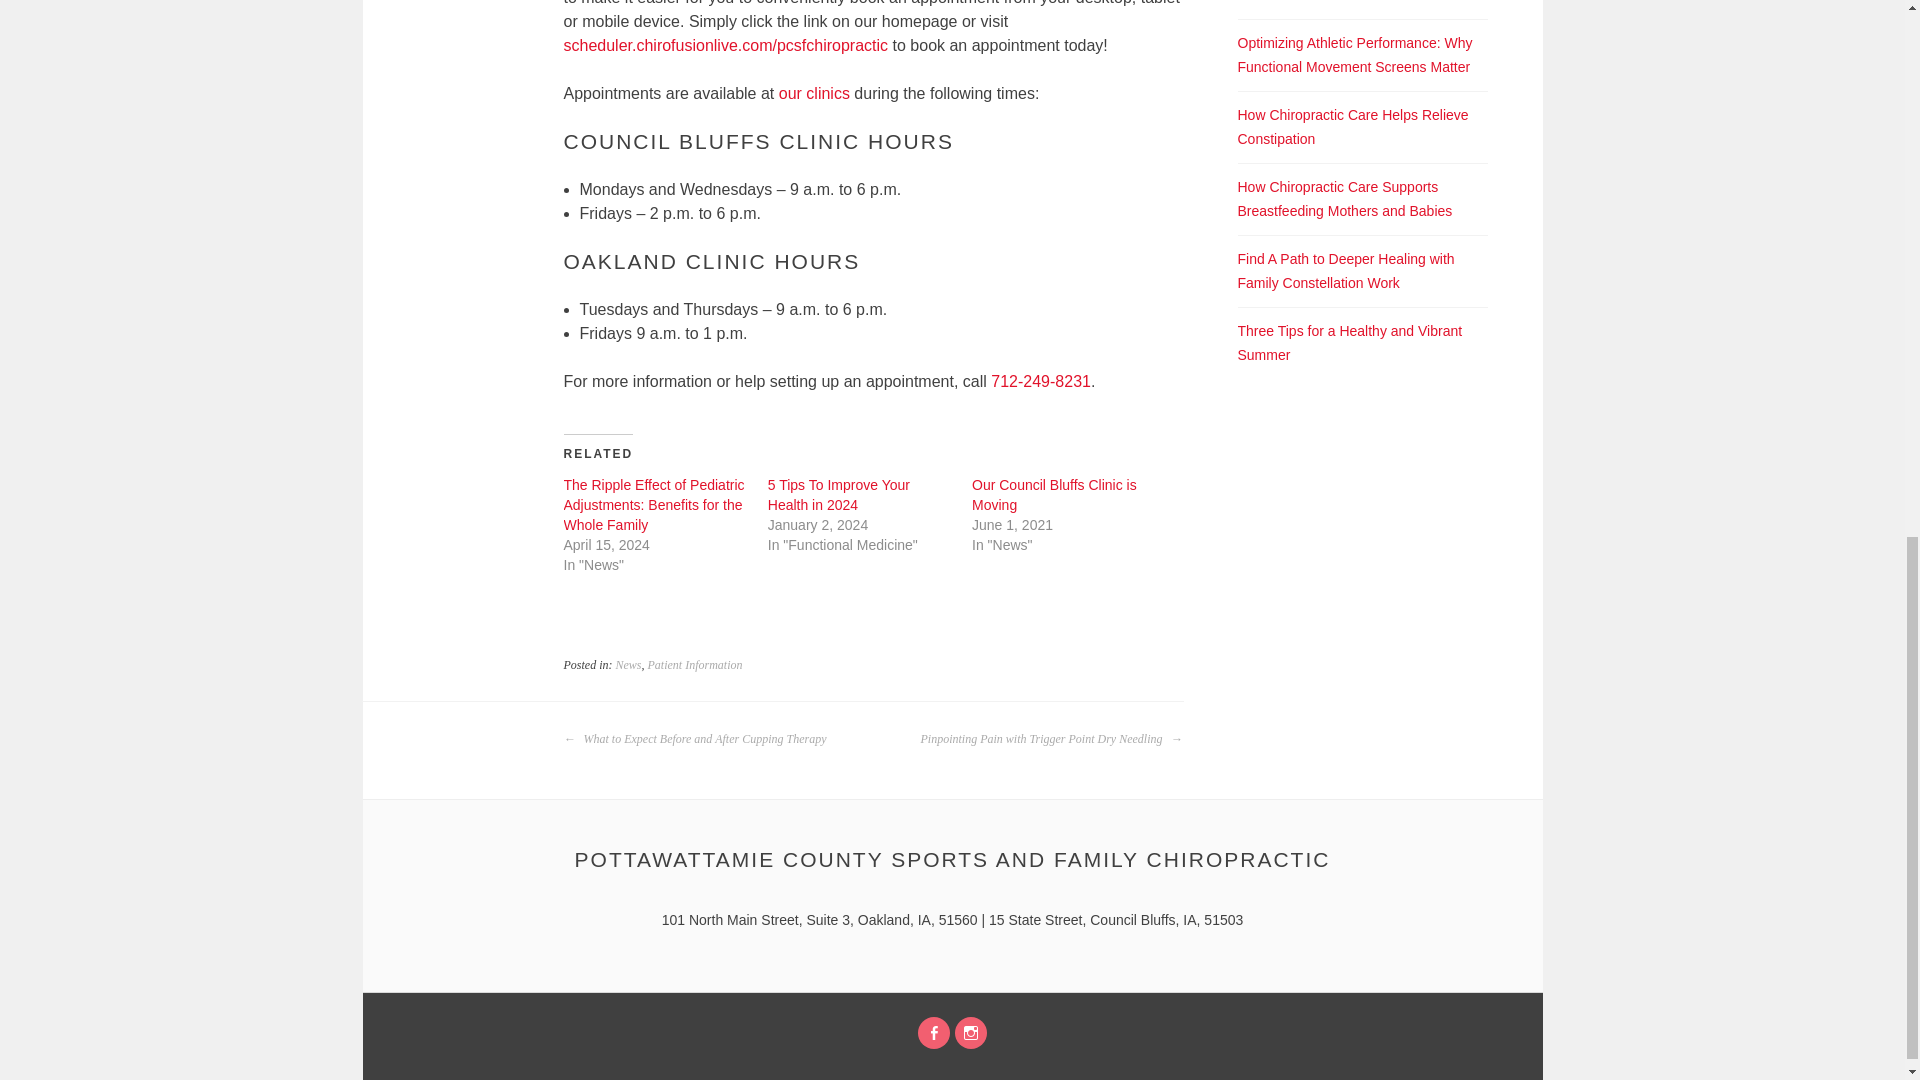  What do you see at coordinates (696, 738) in the screenshot?
I see ` What to Expect Before and After Cupping Therapy` at bounding box center [696, 738].